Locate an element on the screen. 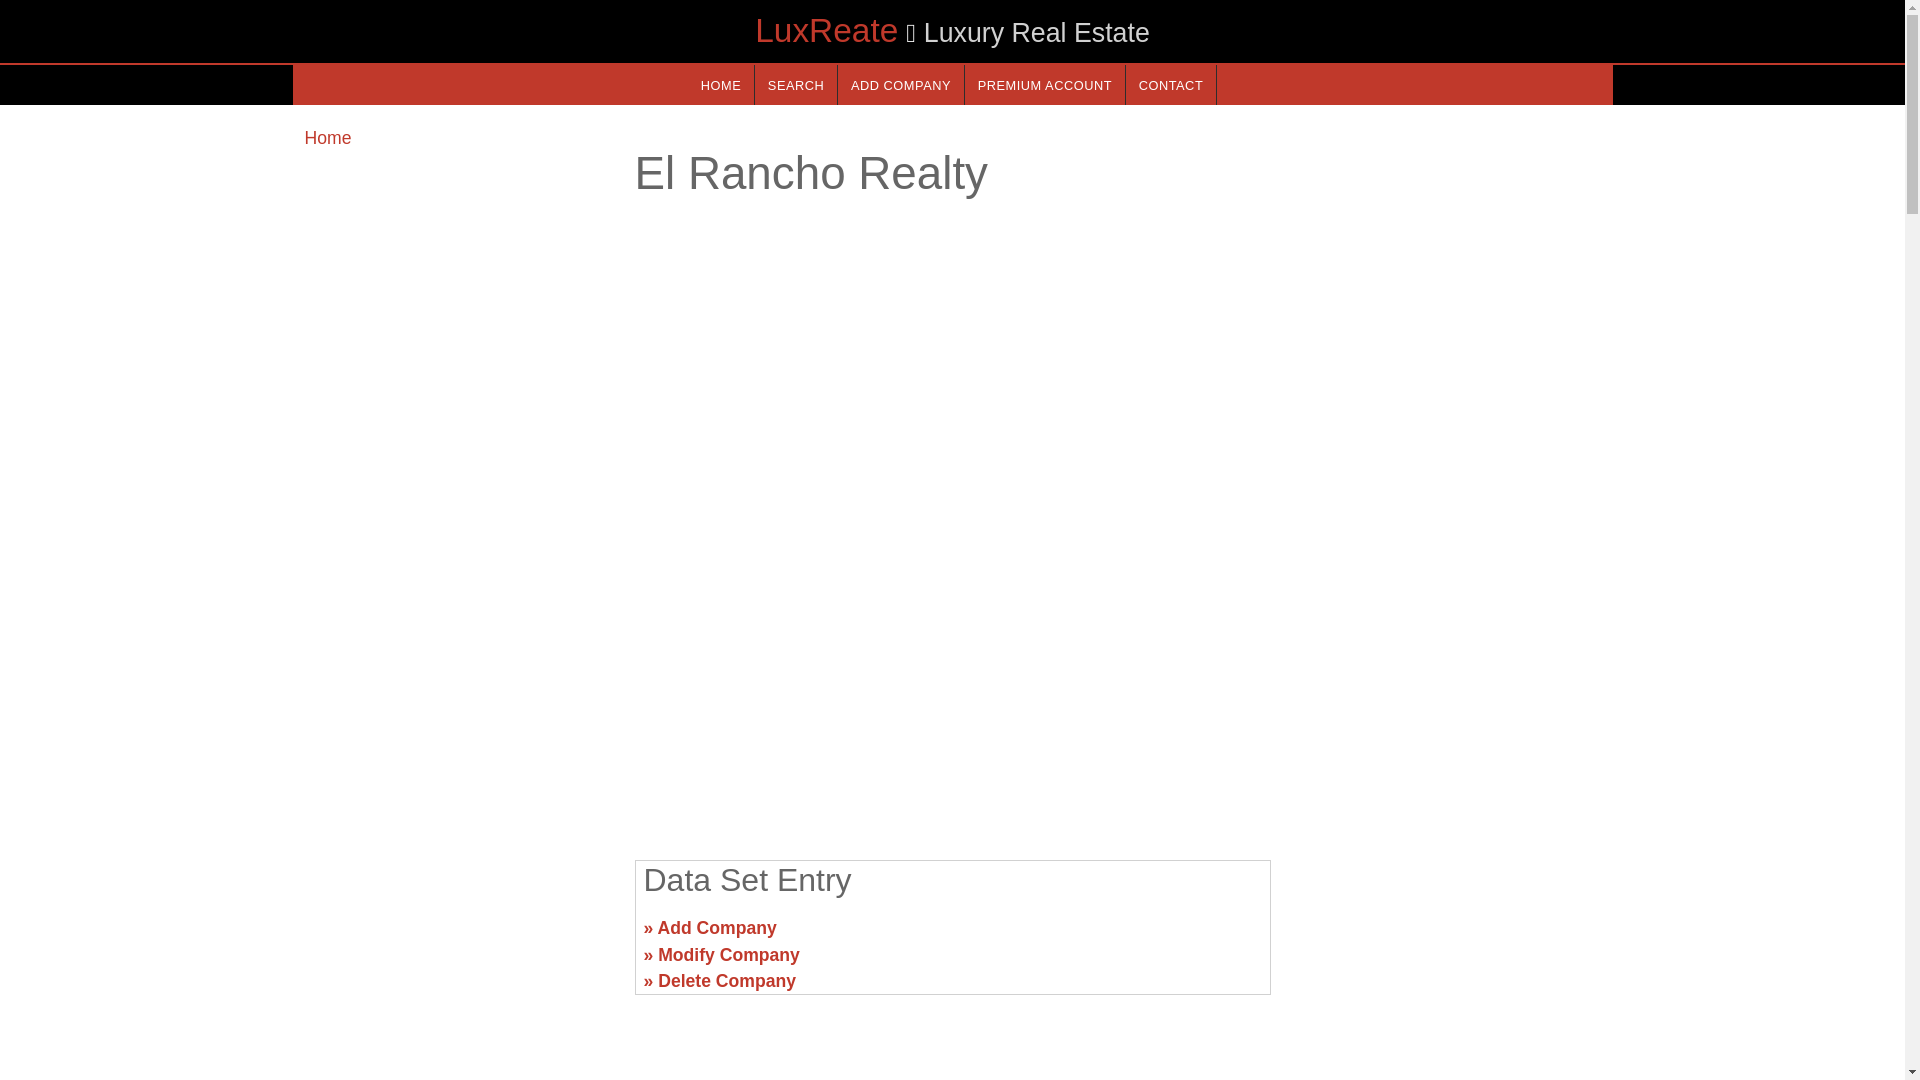 The image size is (1920, 1080). Premium account is located at coordinates (1045, 84).